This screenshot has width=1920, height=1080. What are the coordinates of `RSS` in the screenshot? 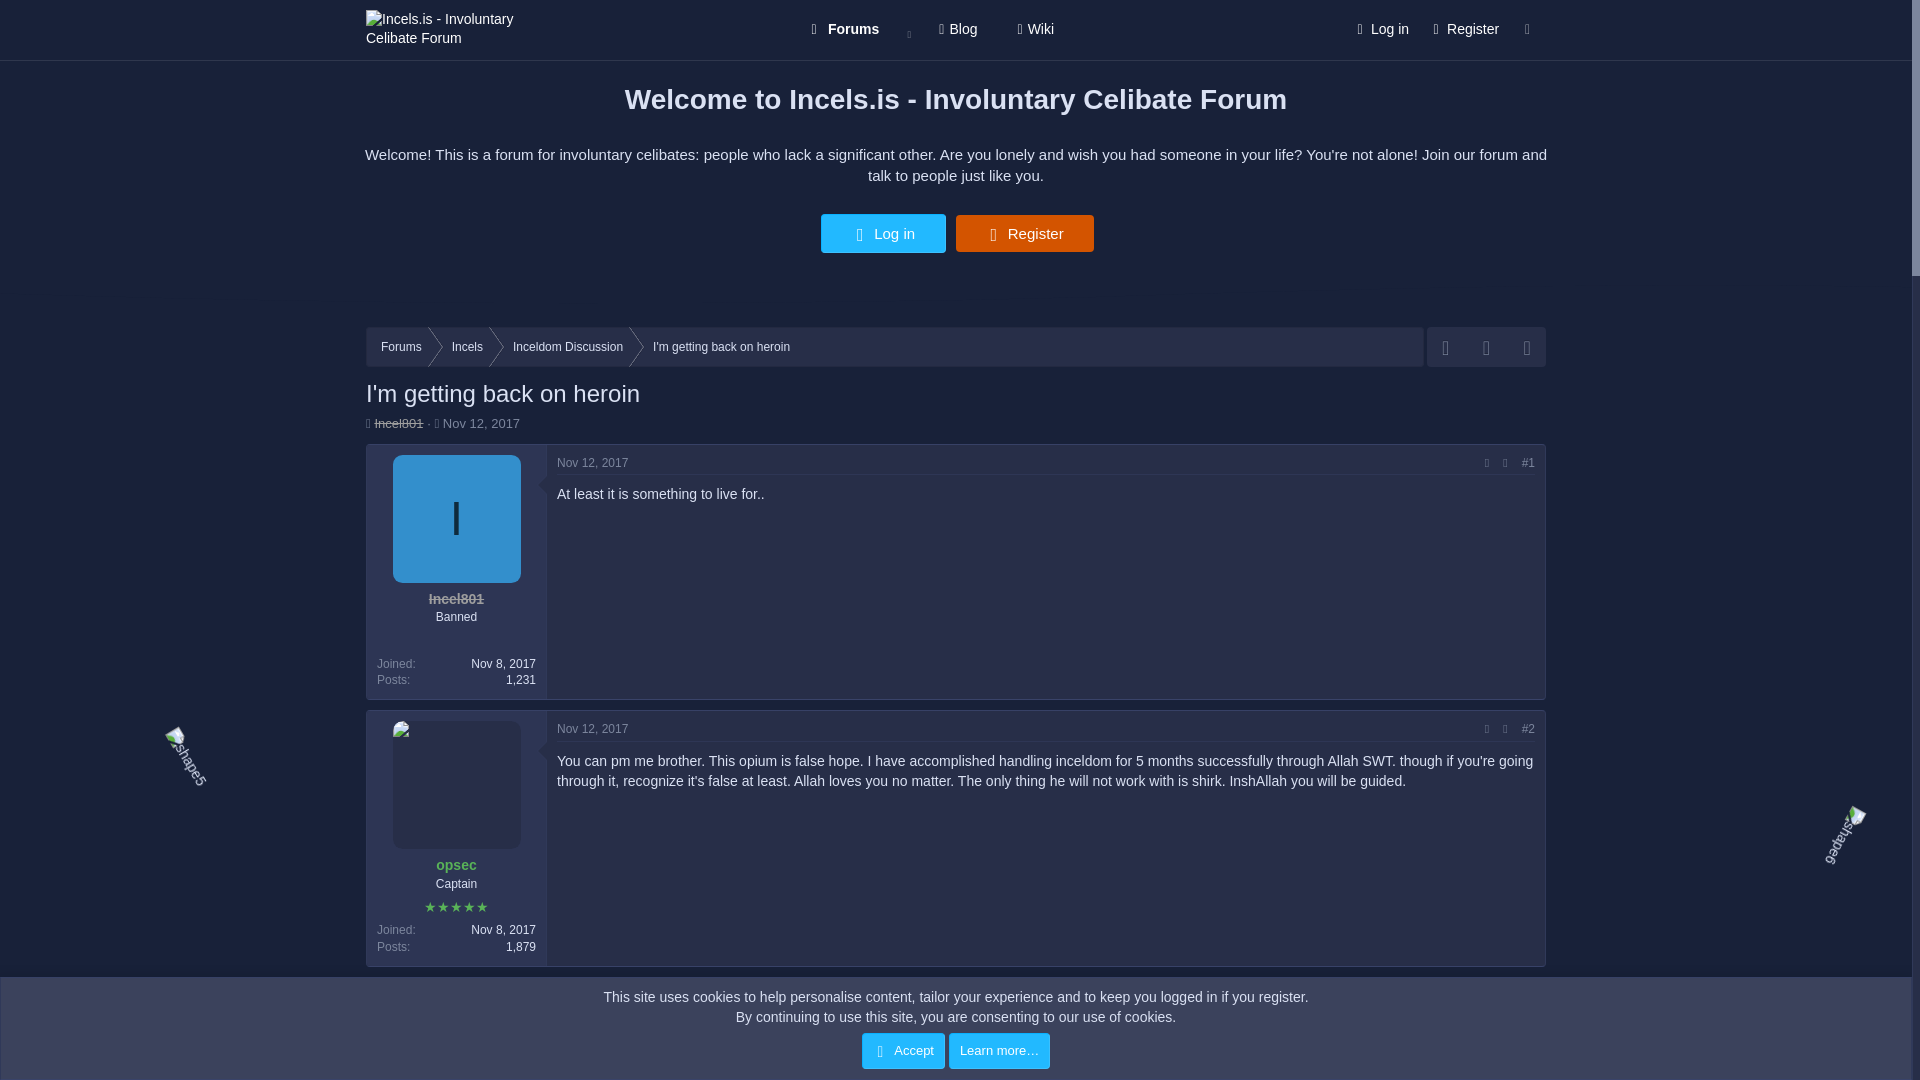 It's located at (1526, 346).